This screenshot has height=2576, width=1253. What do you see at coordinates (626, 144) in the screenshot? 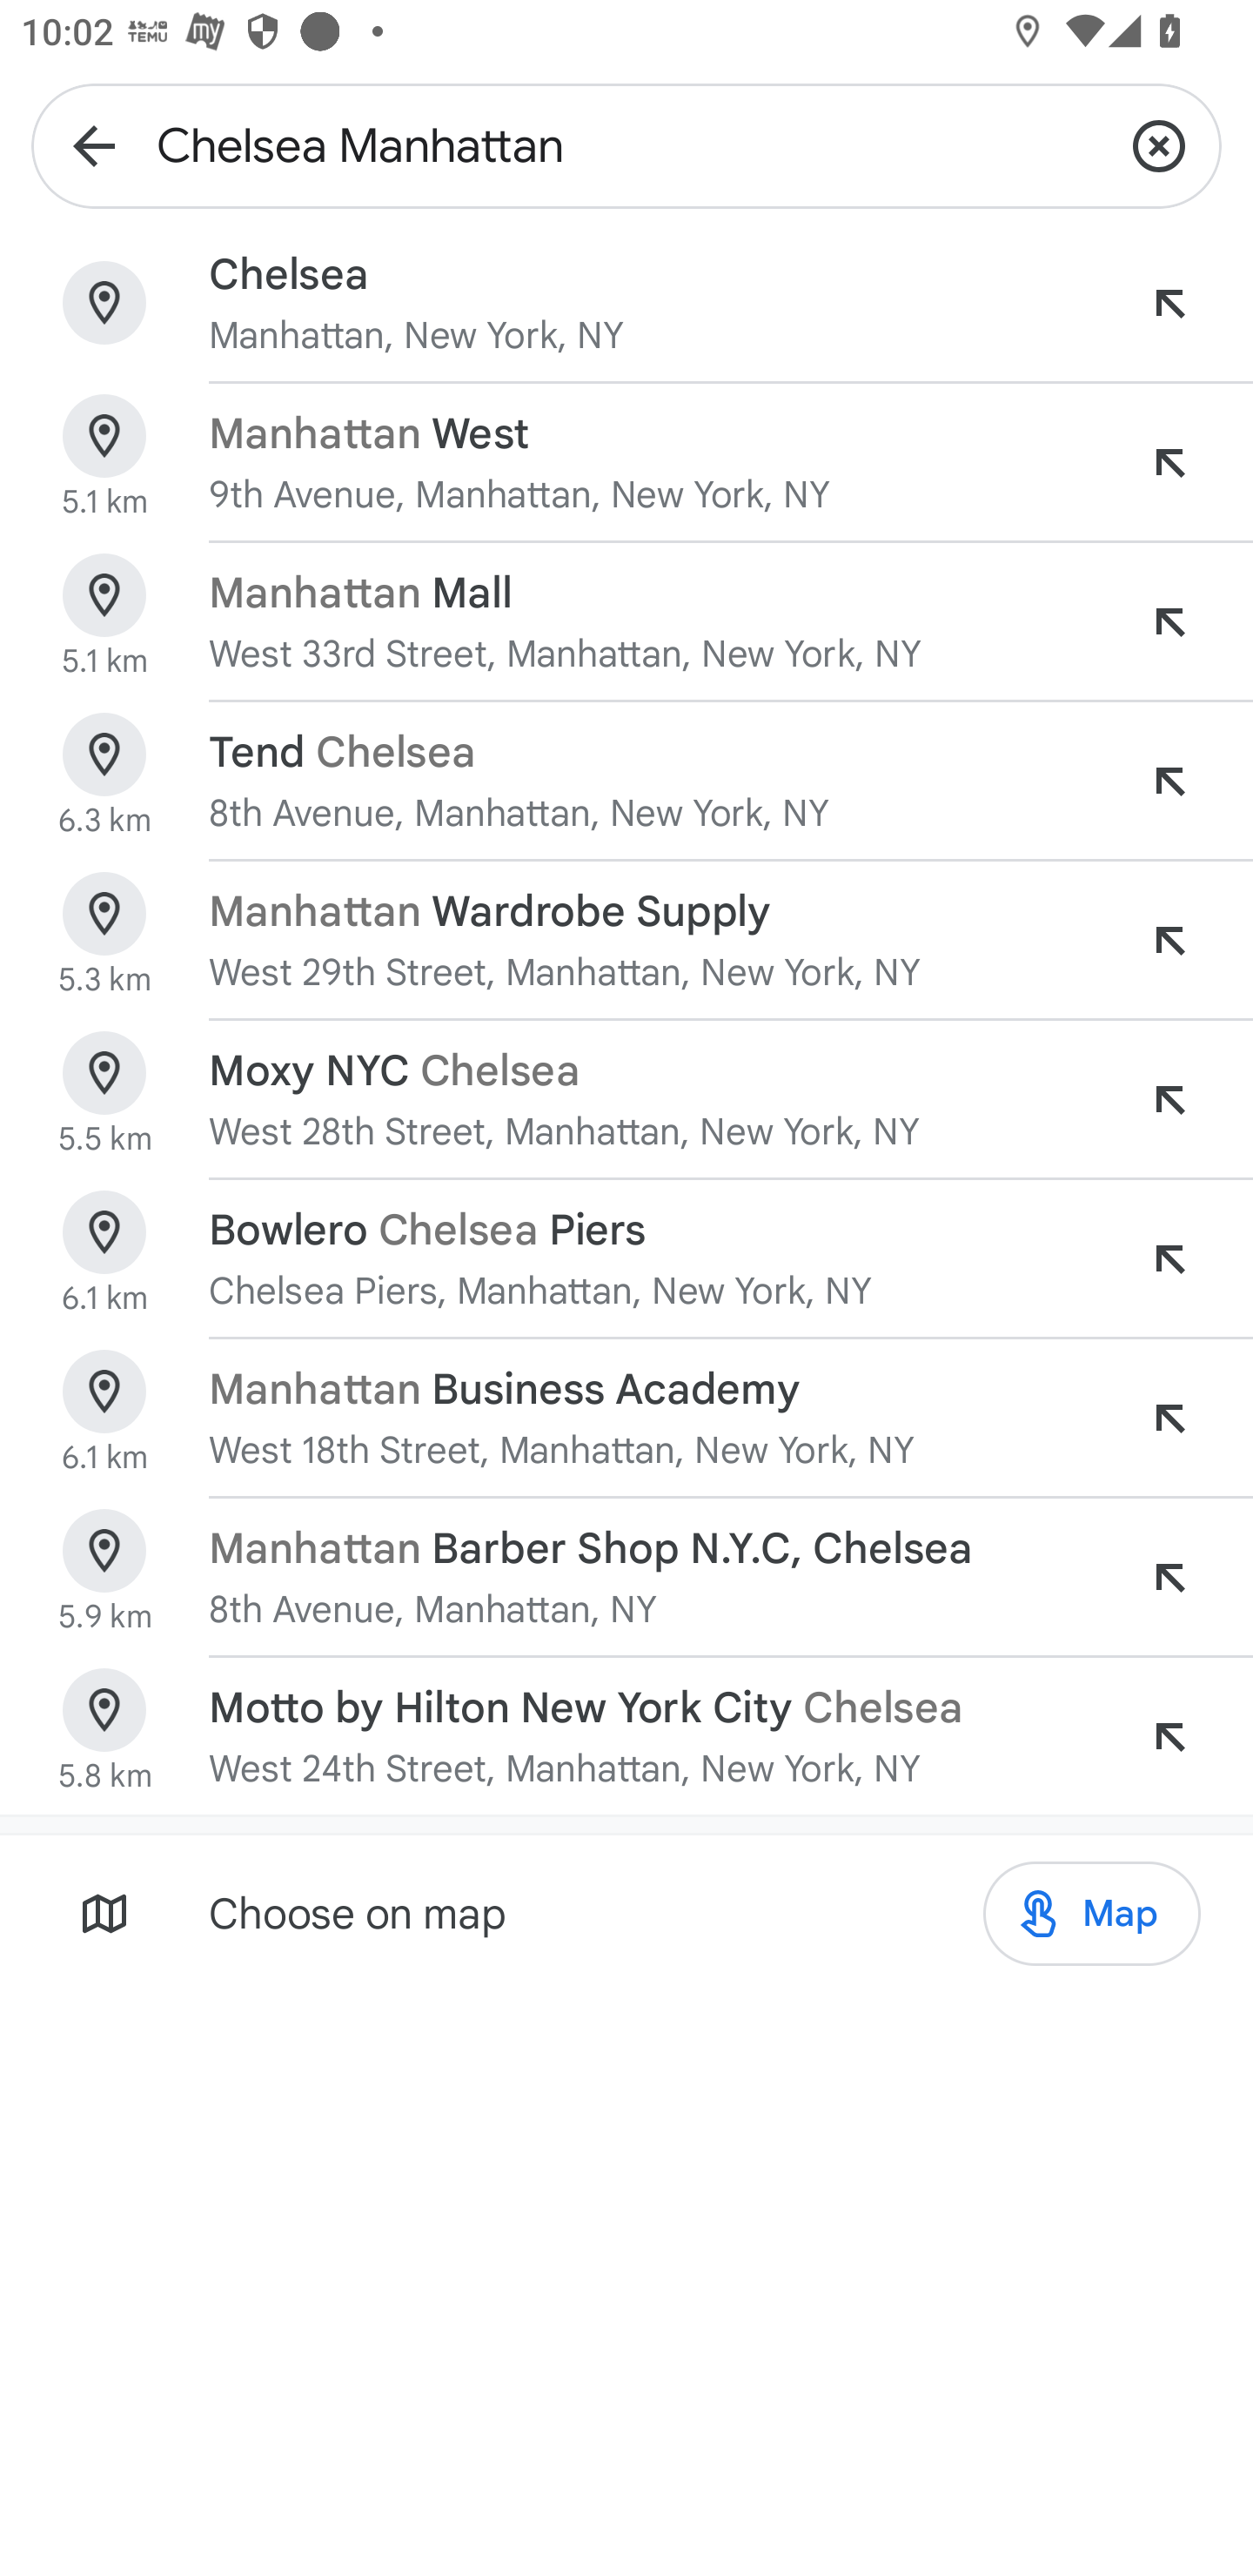
I see `Chelsea Manhattan` at bounding box center [626, 144].